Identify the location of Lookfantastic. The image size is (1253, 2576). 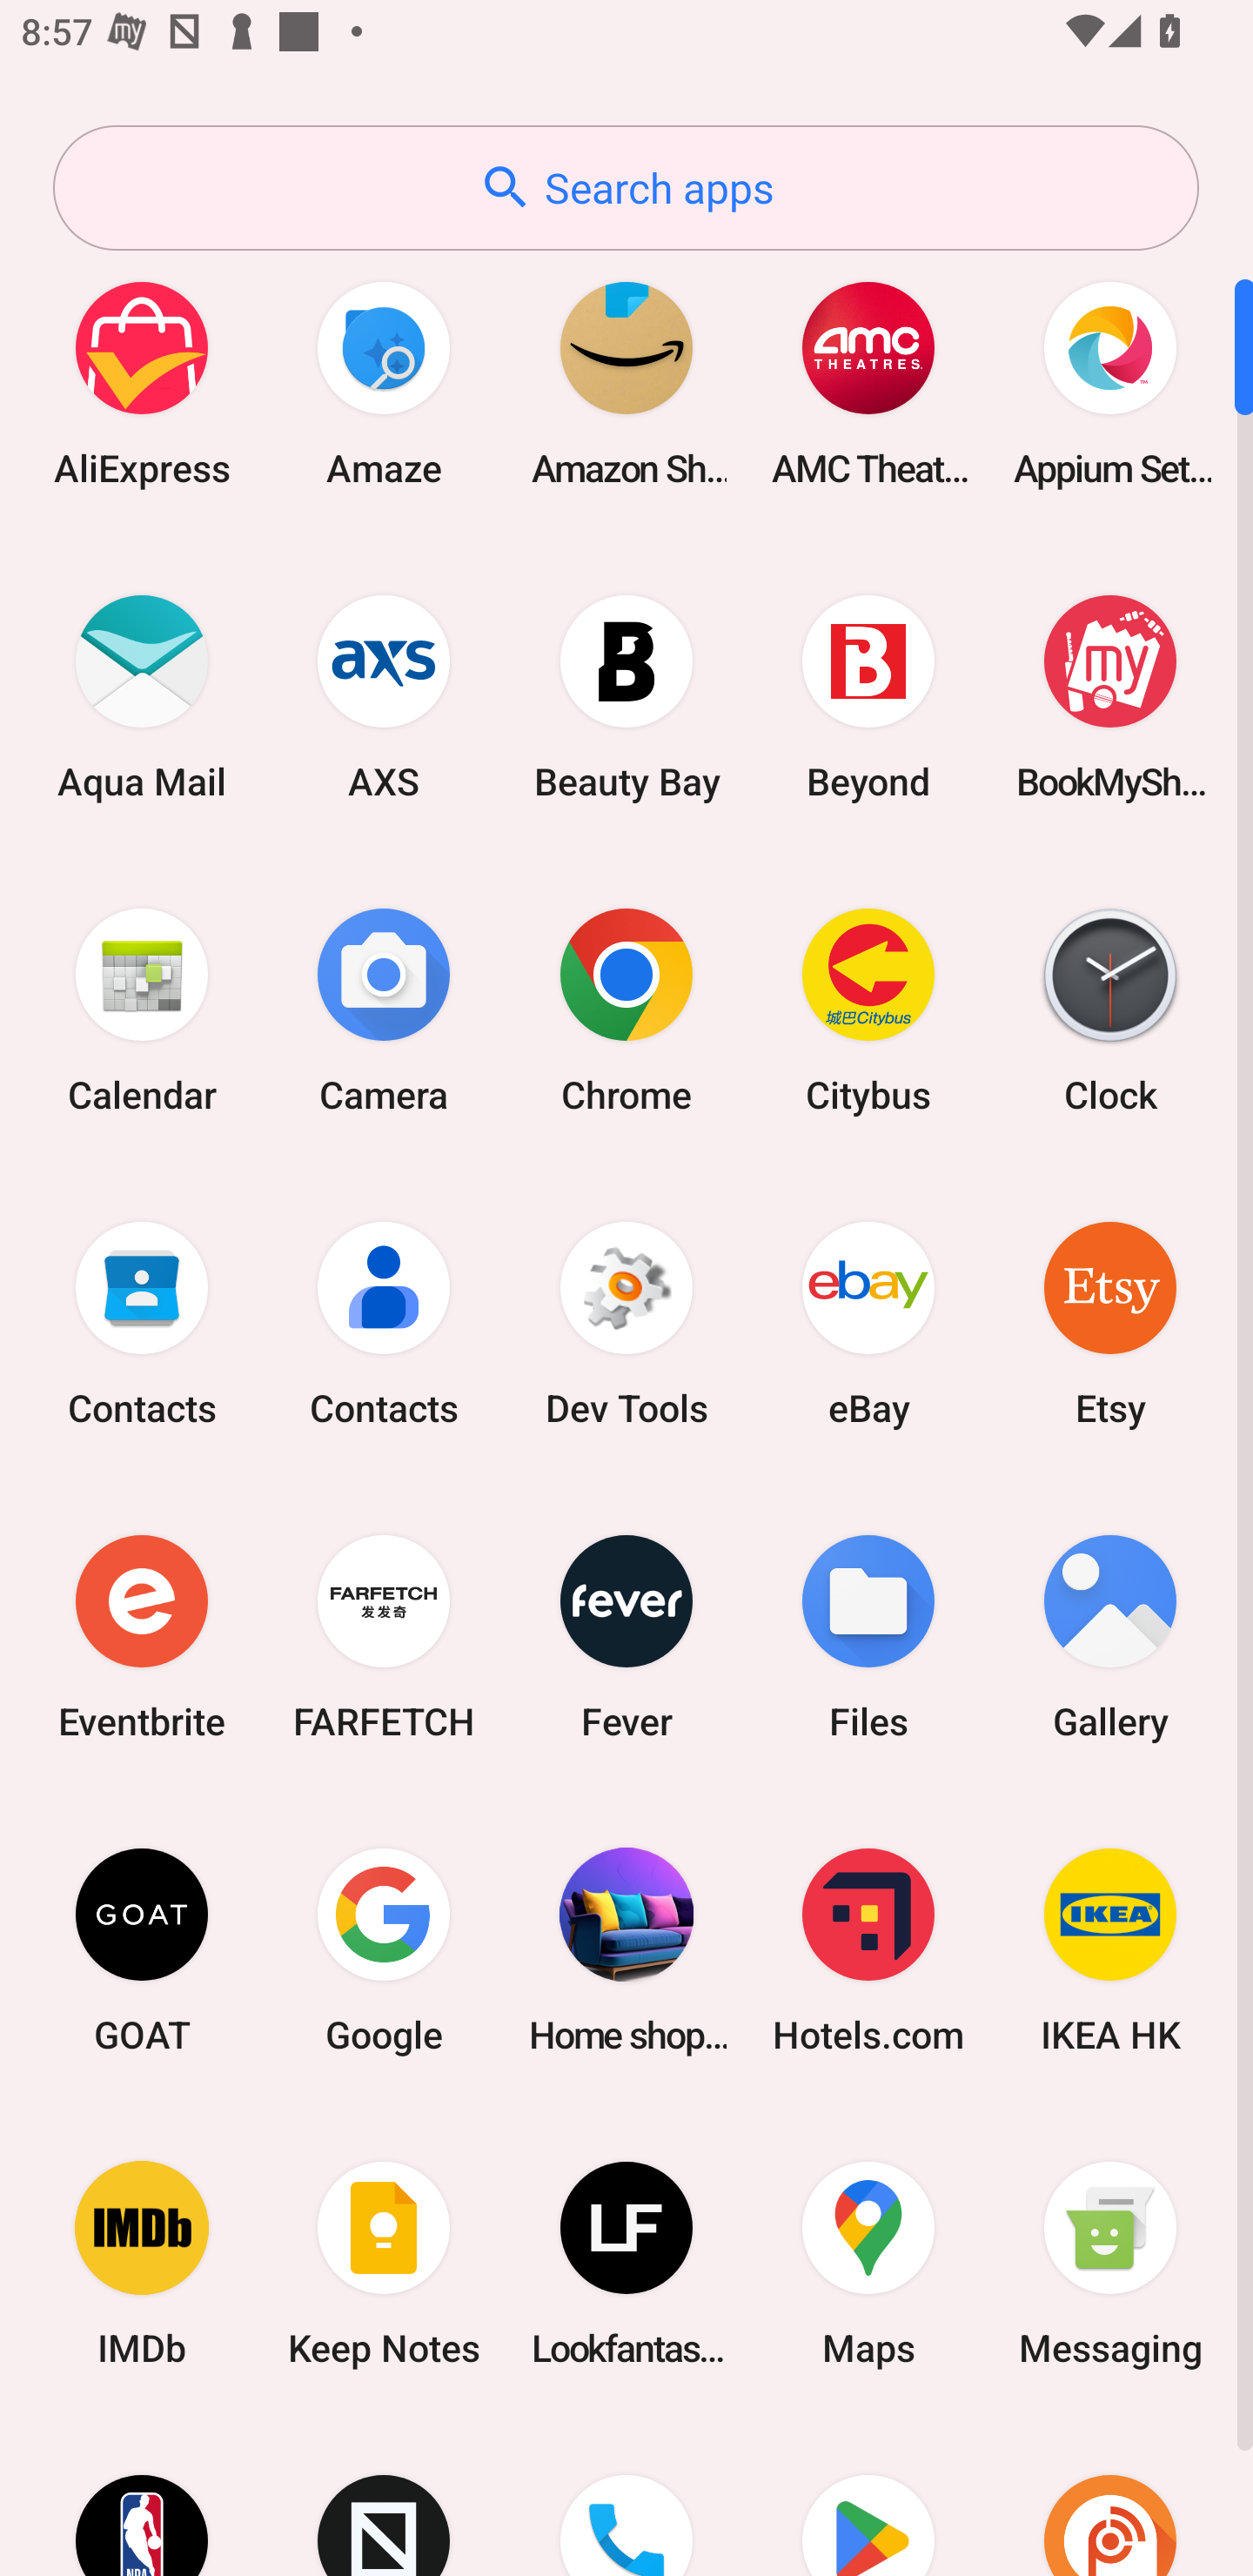
(626, 2264).